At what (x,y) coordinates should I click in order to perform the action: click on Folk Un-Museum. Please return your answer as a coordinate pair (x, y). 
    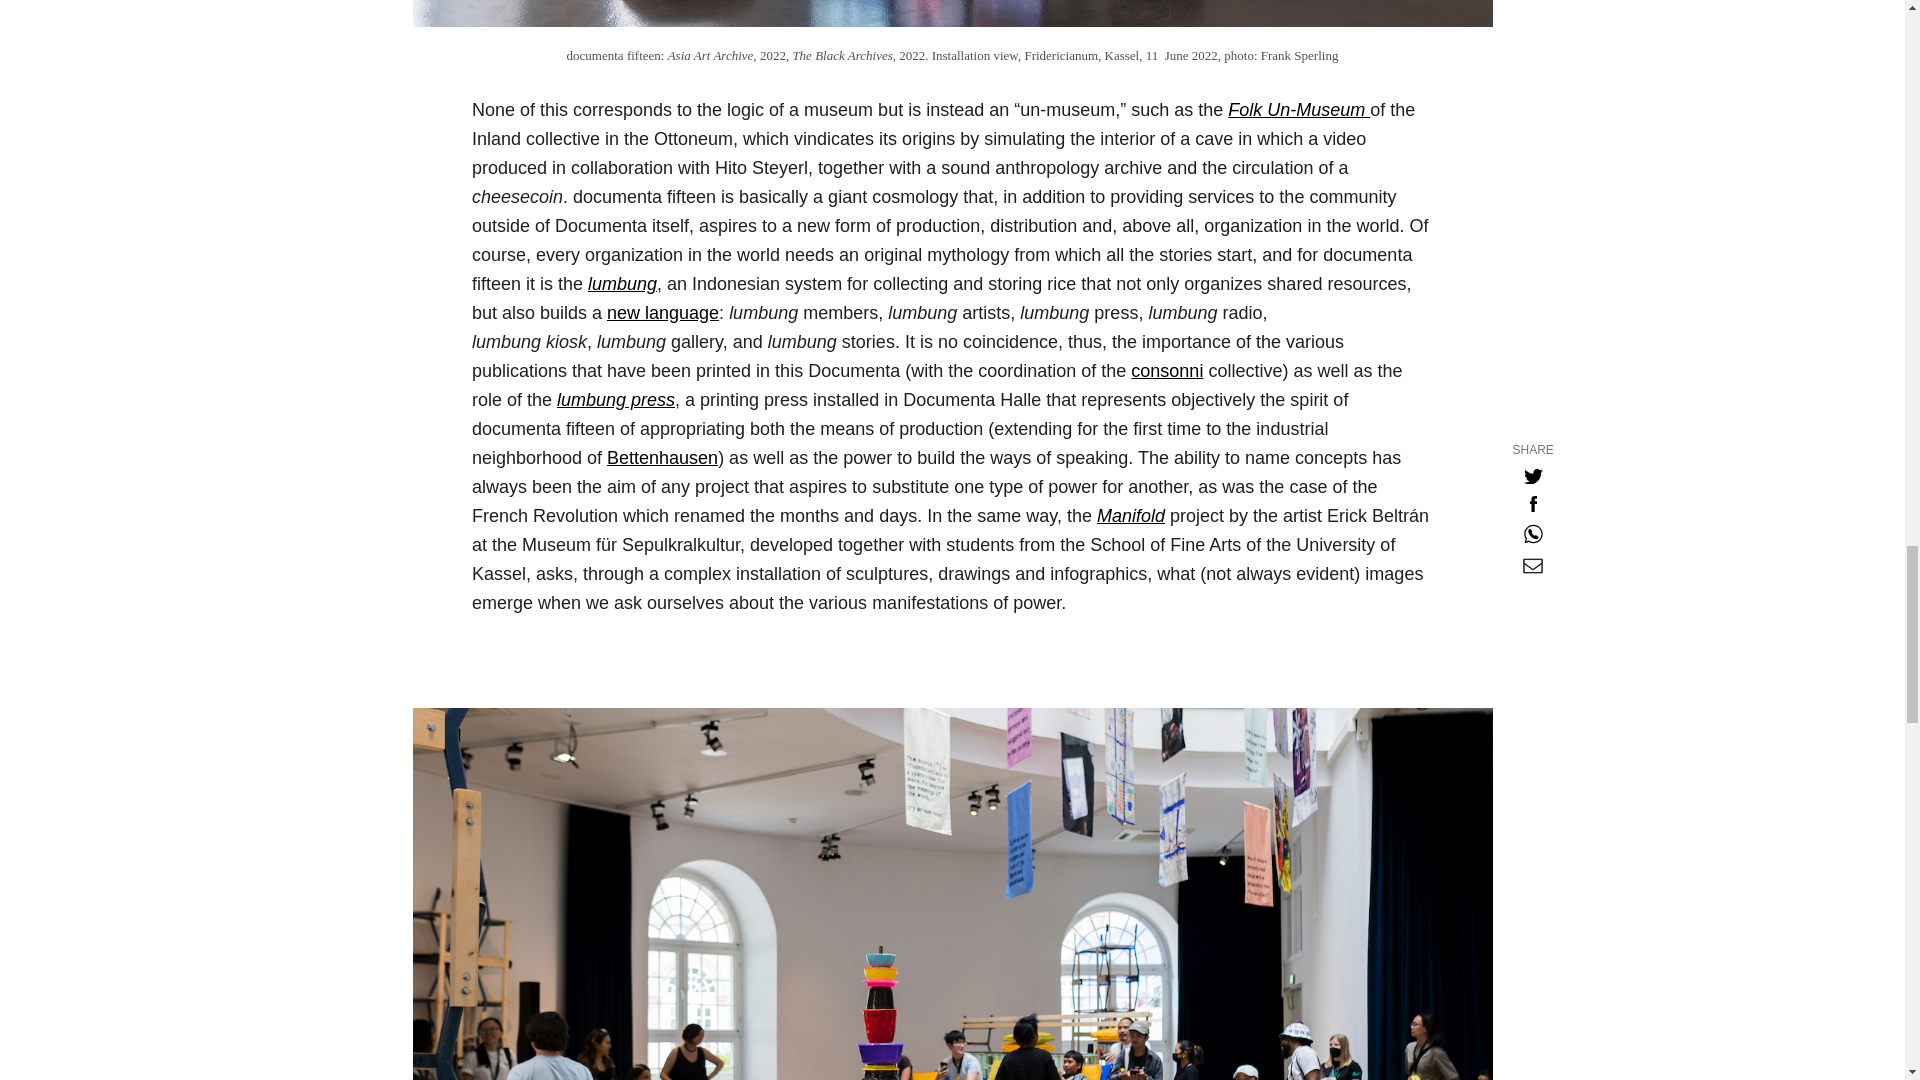
    Looking at the image, I should click on (1299, 110).